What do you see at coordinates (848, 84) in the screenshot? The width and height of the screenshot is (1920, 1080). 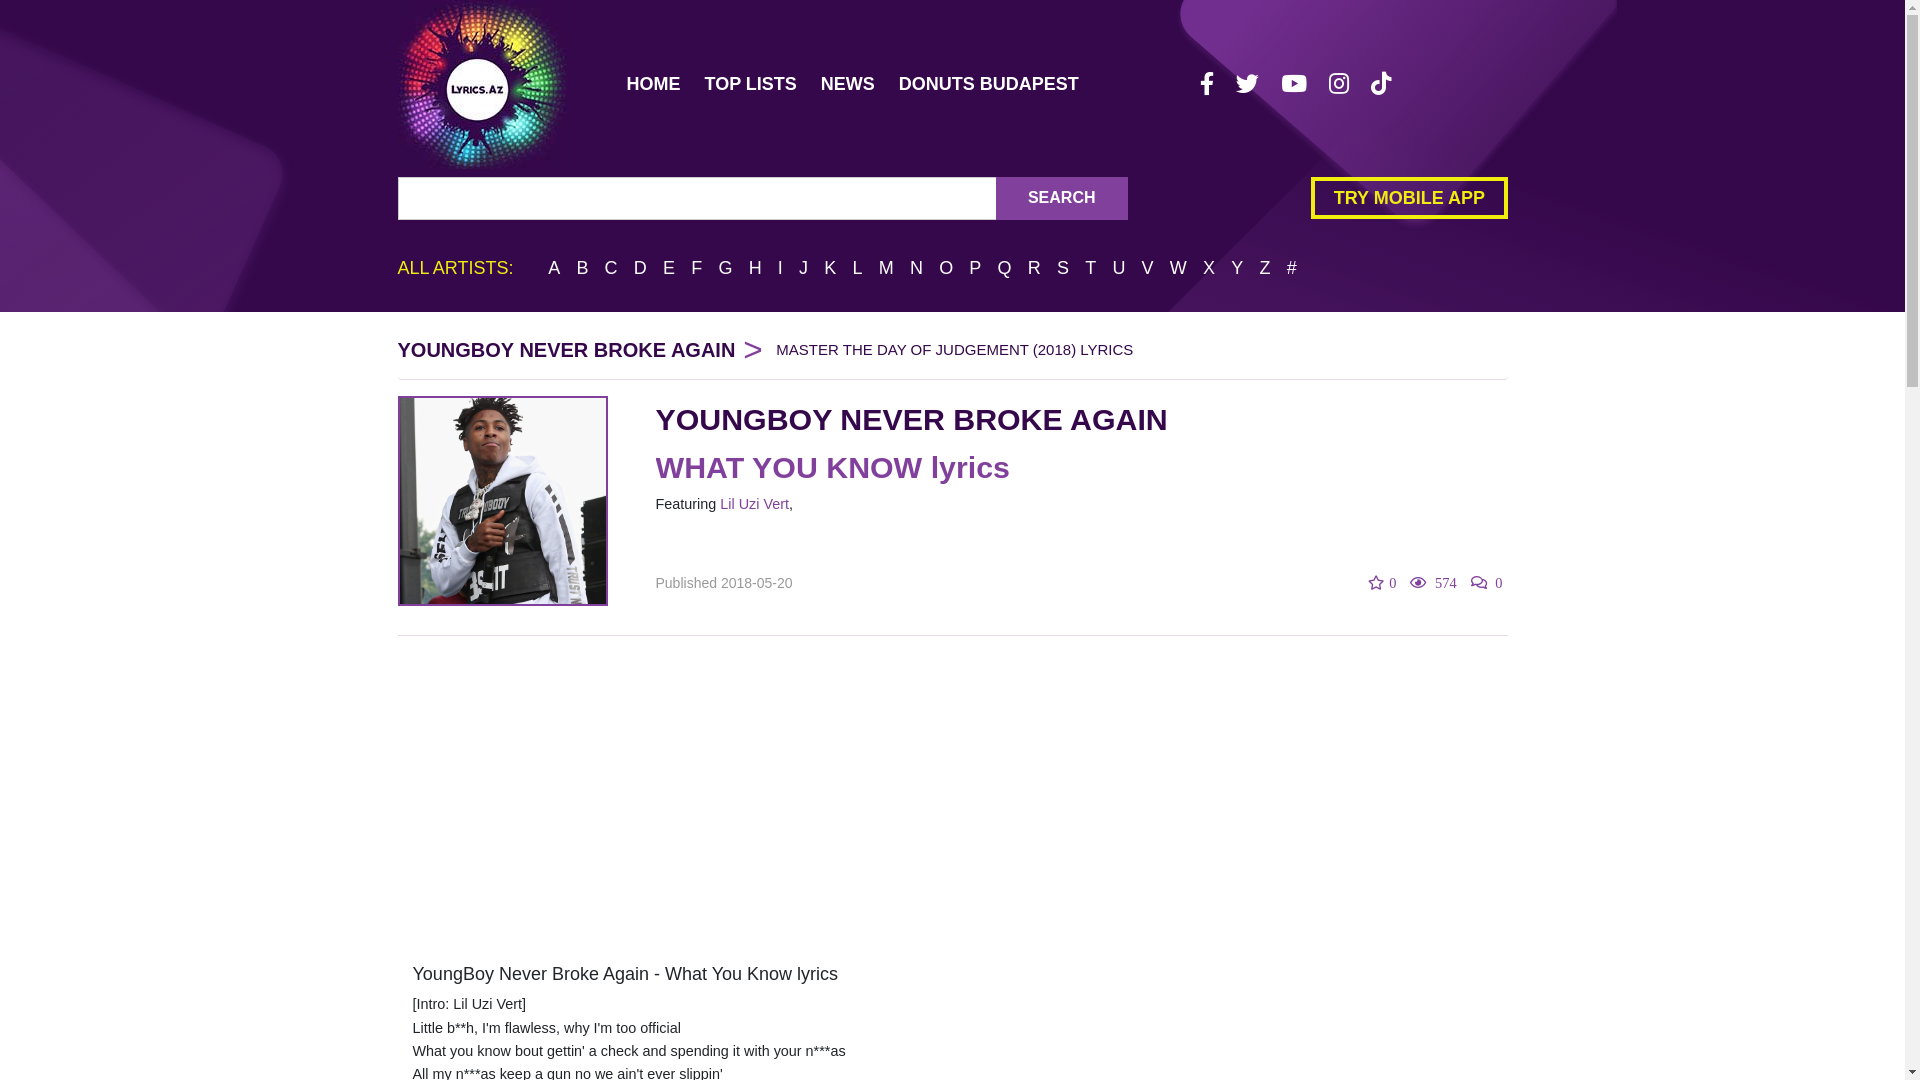 I see `NEWS` at bounding box center [848, 84].